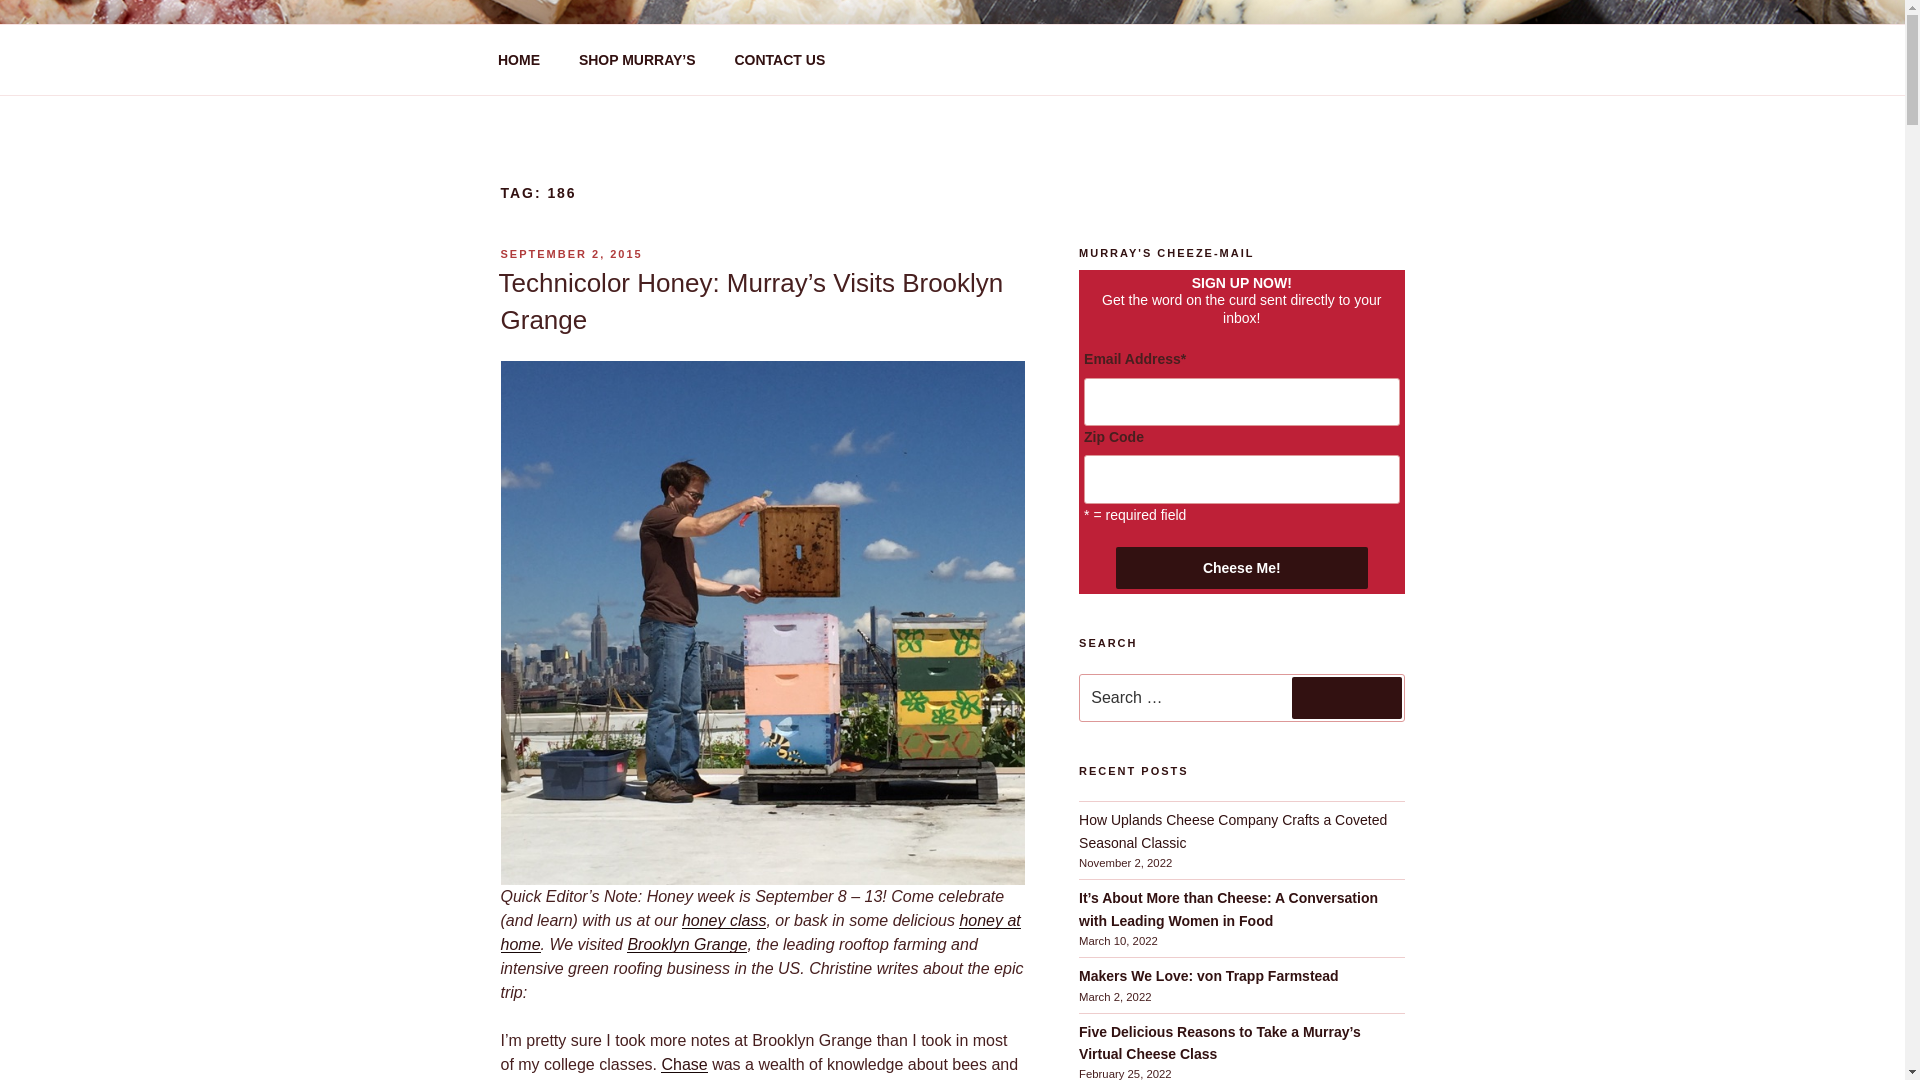 Image resolution: width=1920 pixels, height=1080 pixels. I want to click on Brooklyn Grange, so click(686, 944).